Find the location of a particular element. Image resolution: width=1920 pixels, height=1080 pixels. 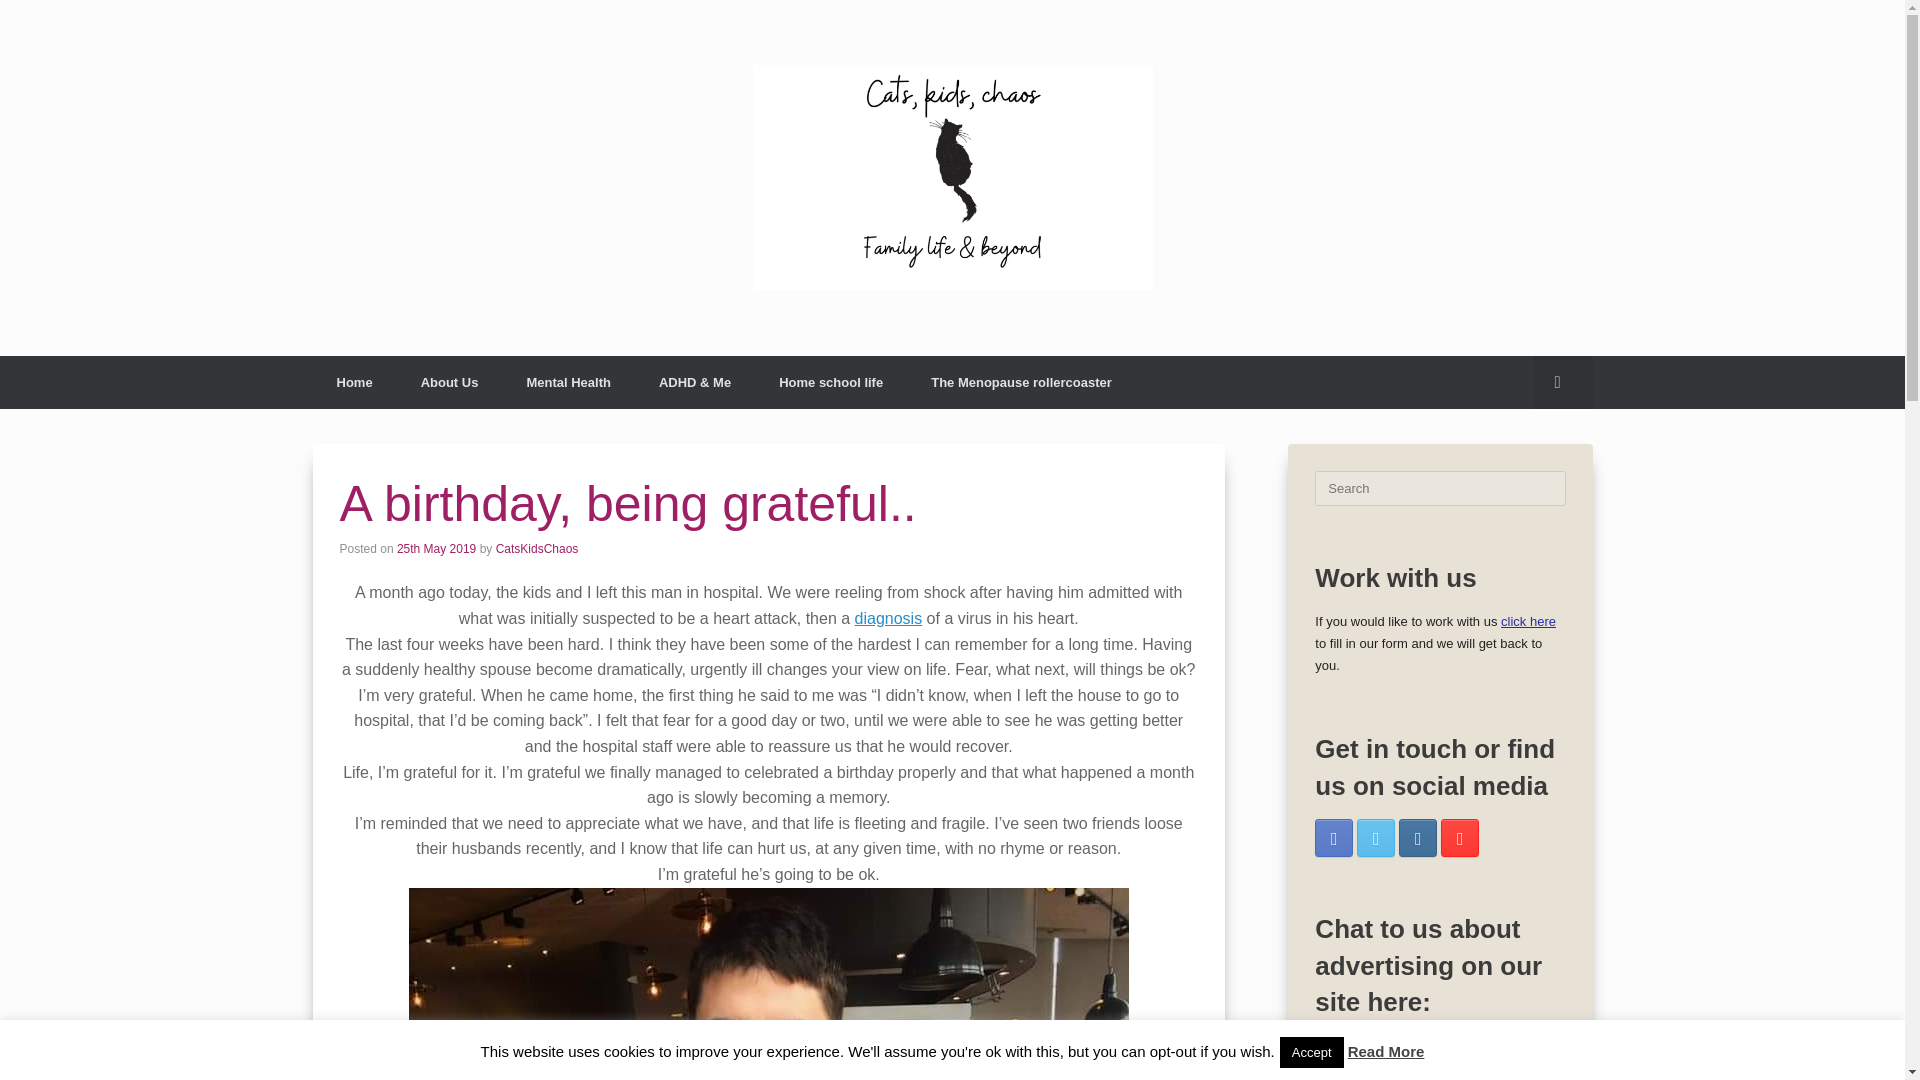

CatsKidsChaos Instagram is located at coordinates (1418, 838).